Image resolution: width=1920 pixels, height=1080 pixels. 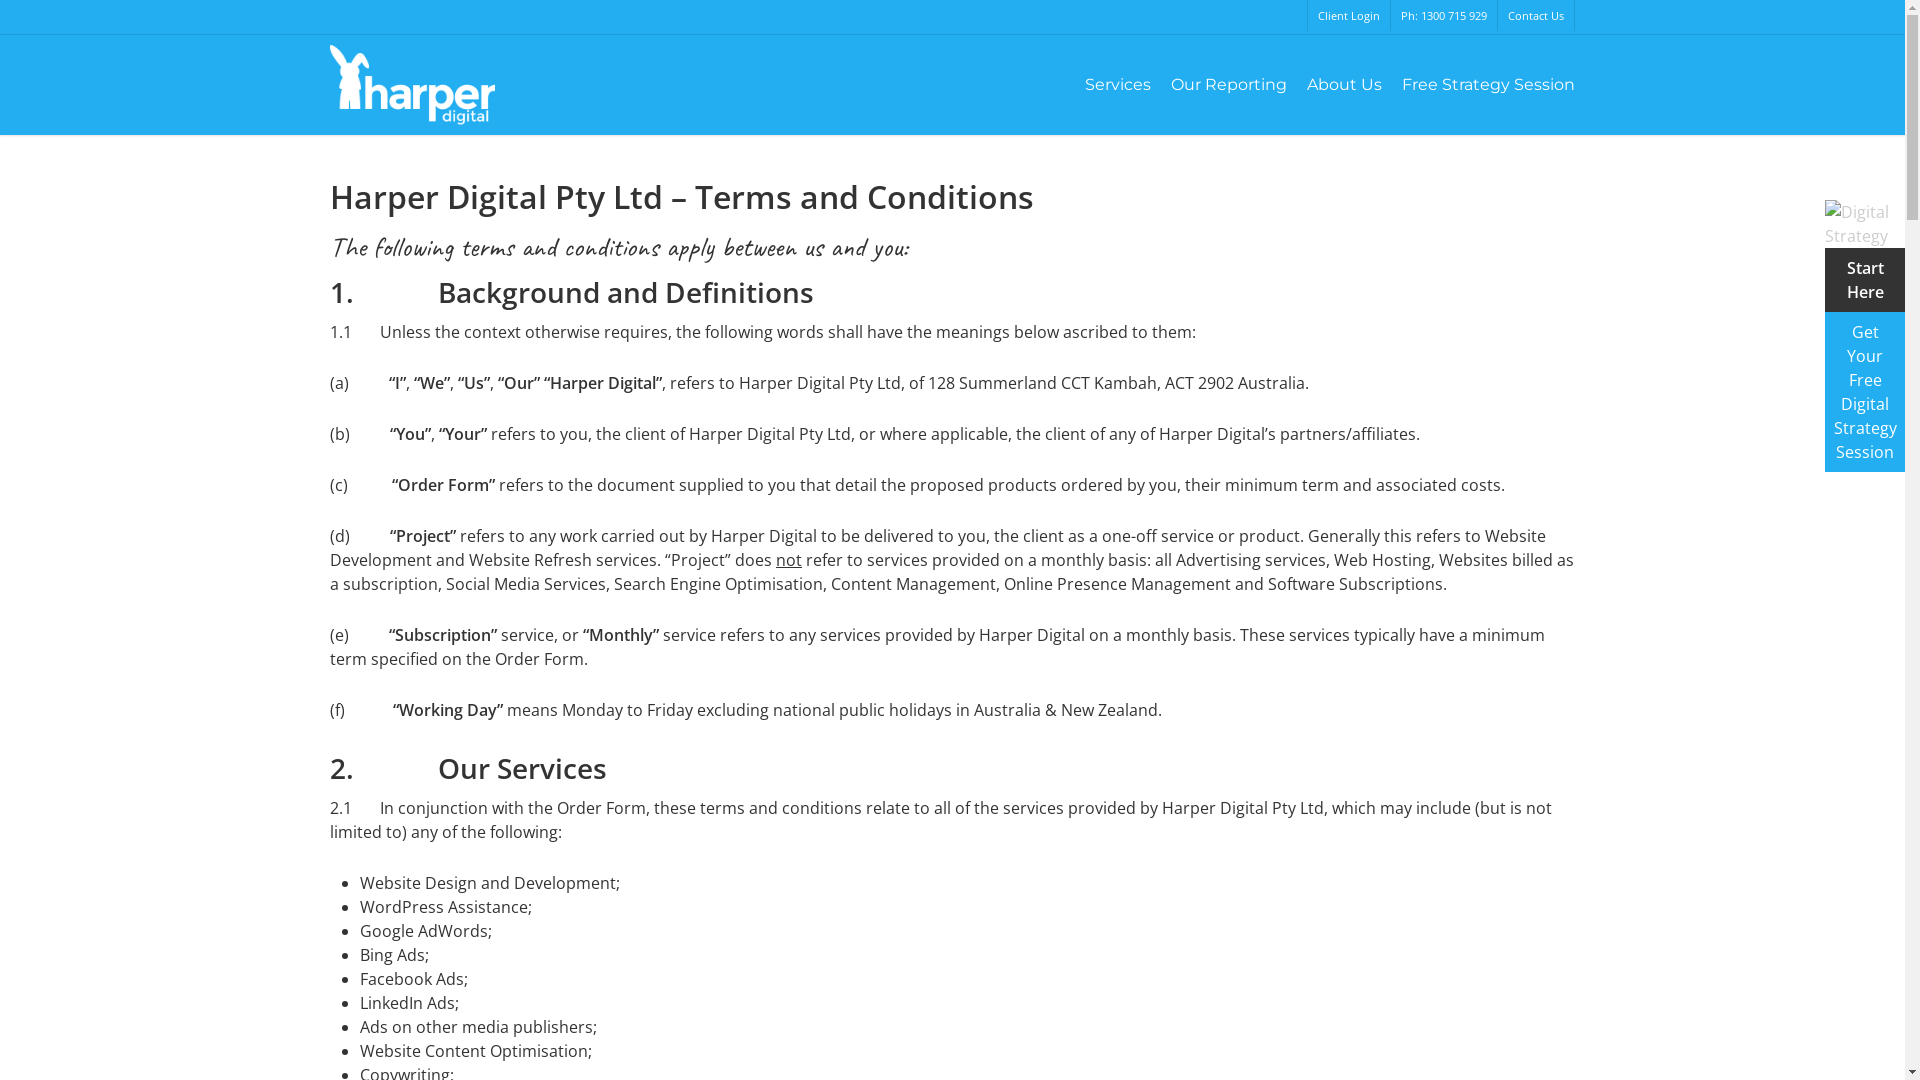 I want to click on Free Strategy Session, so click(x=1488, y=85).